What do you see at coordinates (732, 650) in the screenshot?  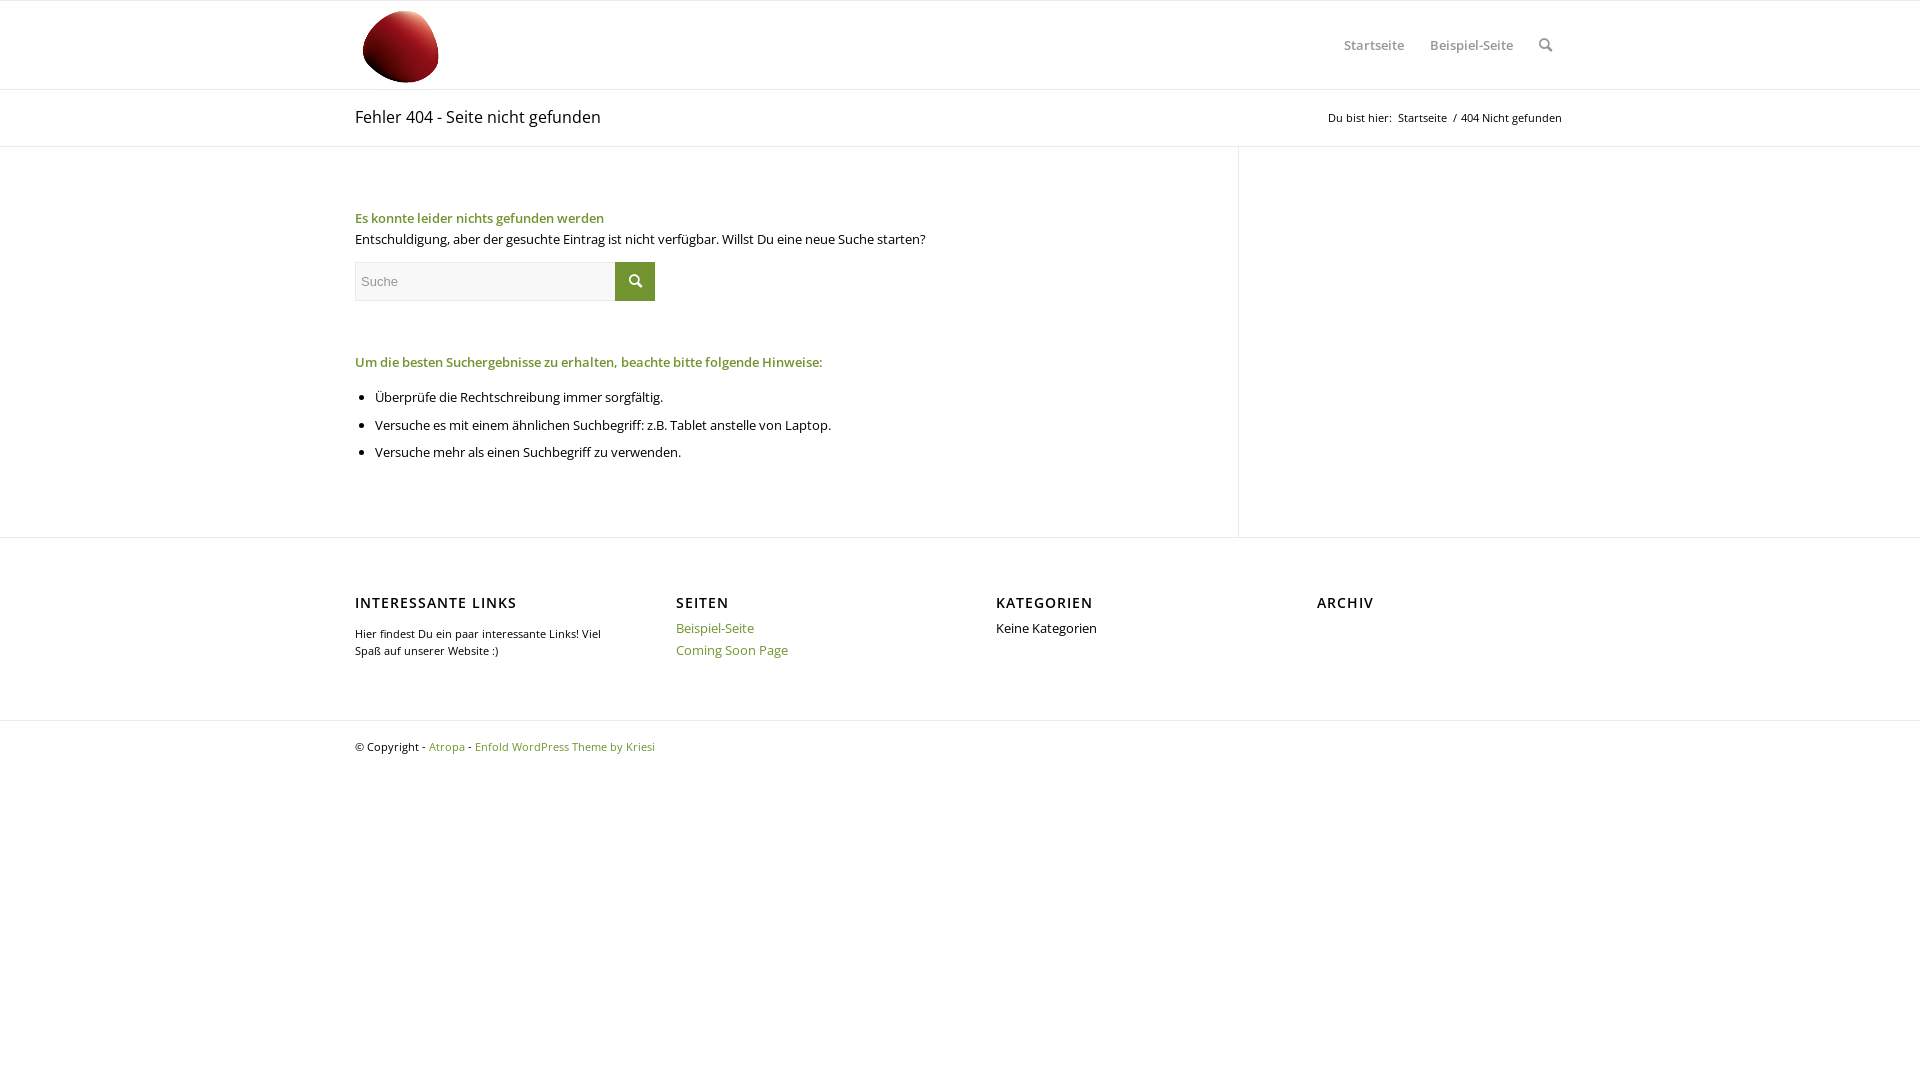 I see `Coming Soon Page` at bounding box center [732, 650].